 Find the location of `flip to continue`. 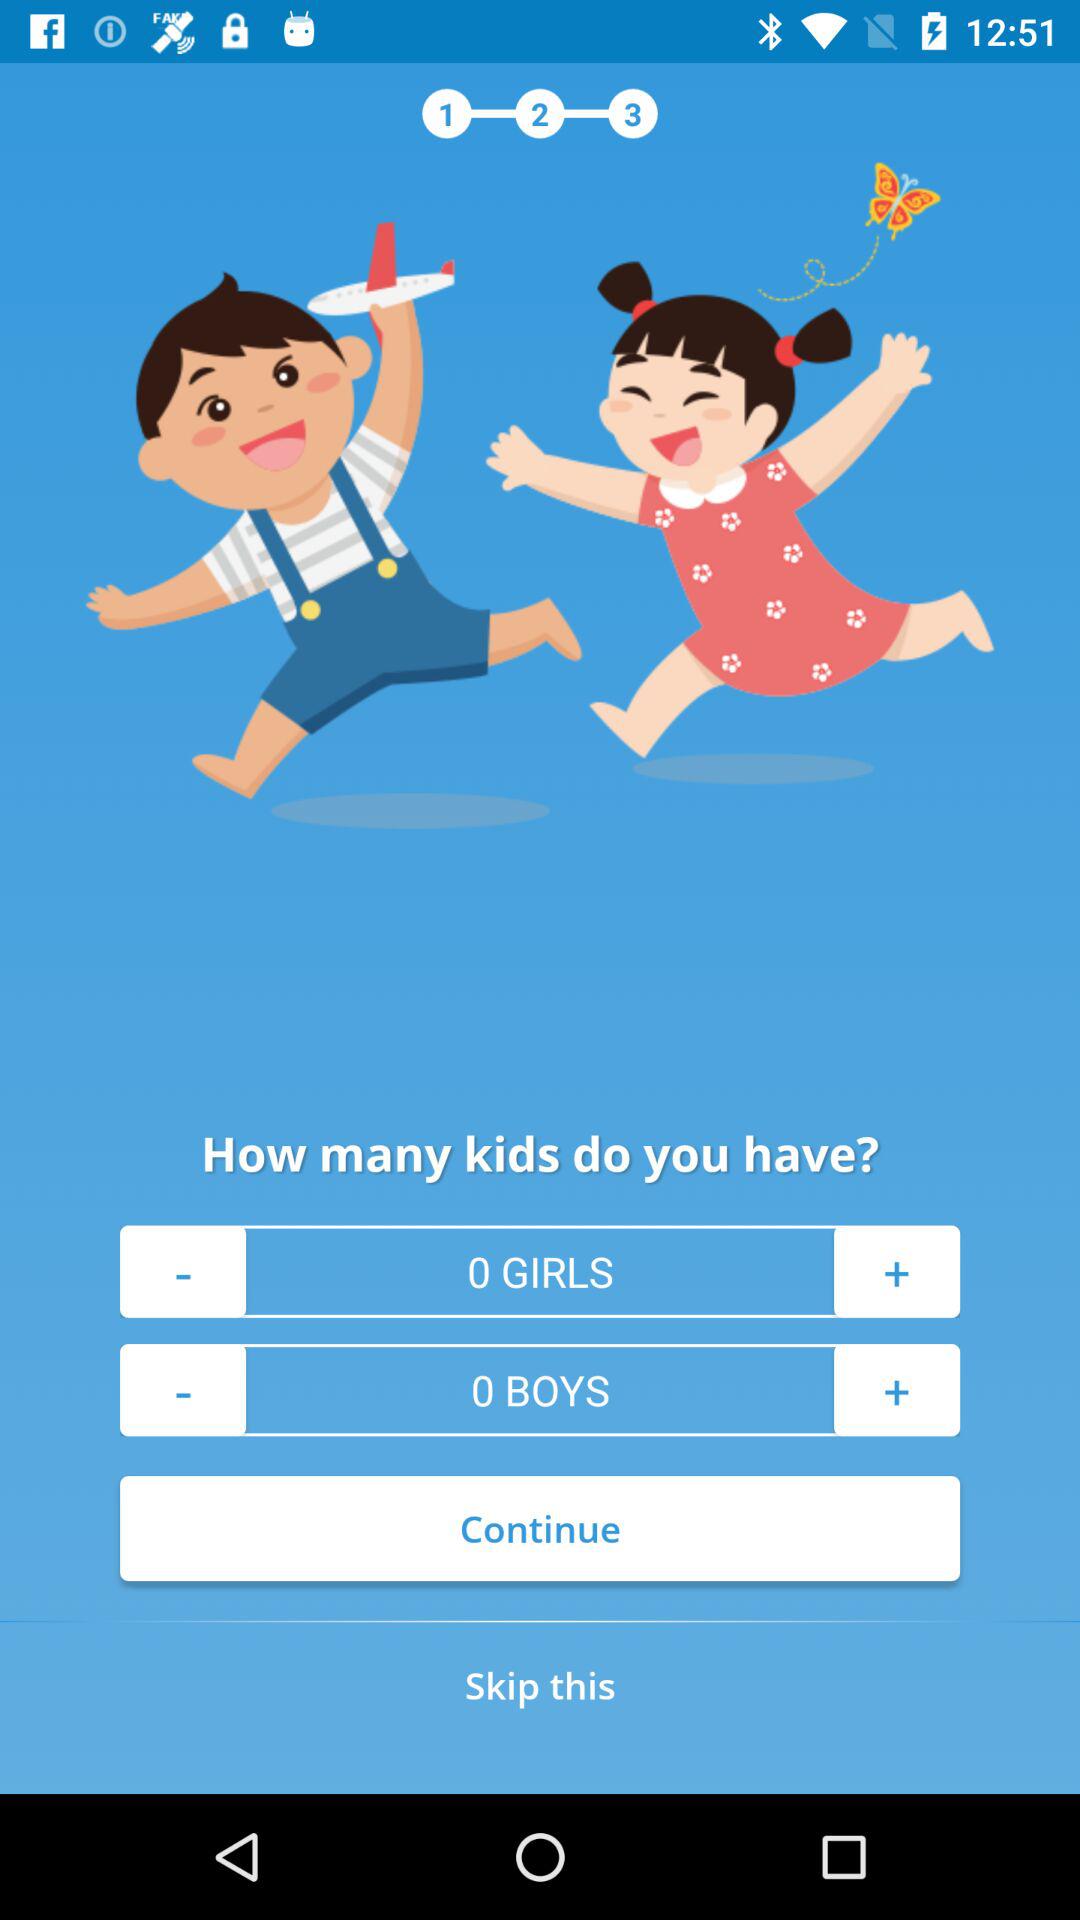

flip to continue is located at coordinates (540, 1528).